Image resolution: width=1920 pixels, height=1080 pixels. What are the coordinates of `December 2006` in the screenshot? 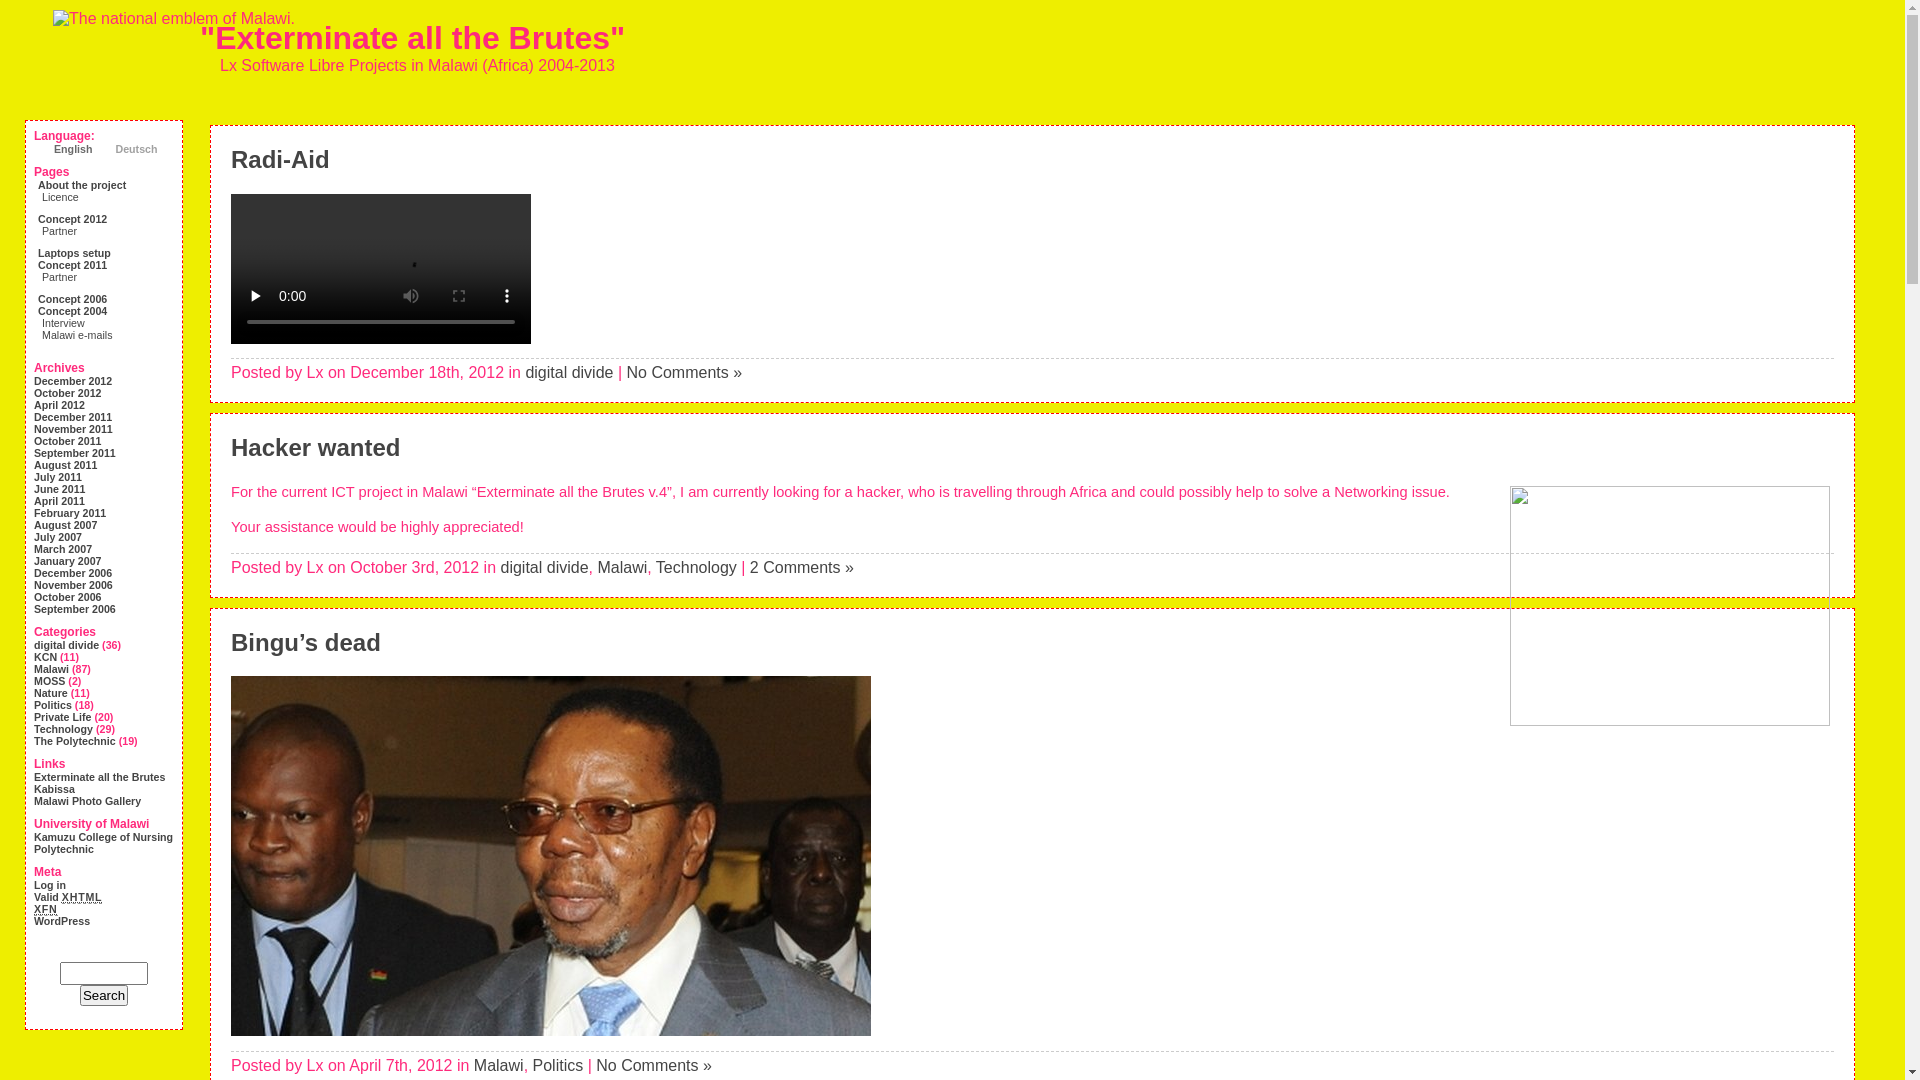 It's located at (73, 573).